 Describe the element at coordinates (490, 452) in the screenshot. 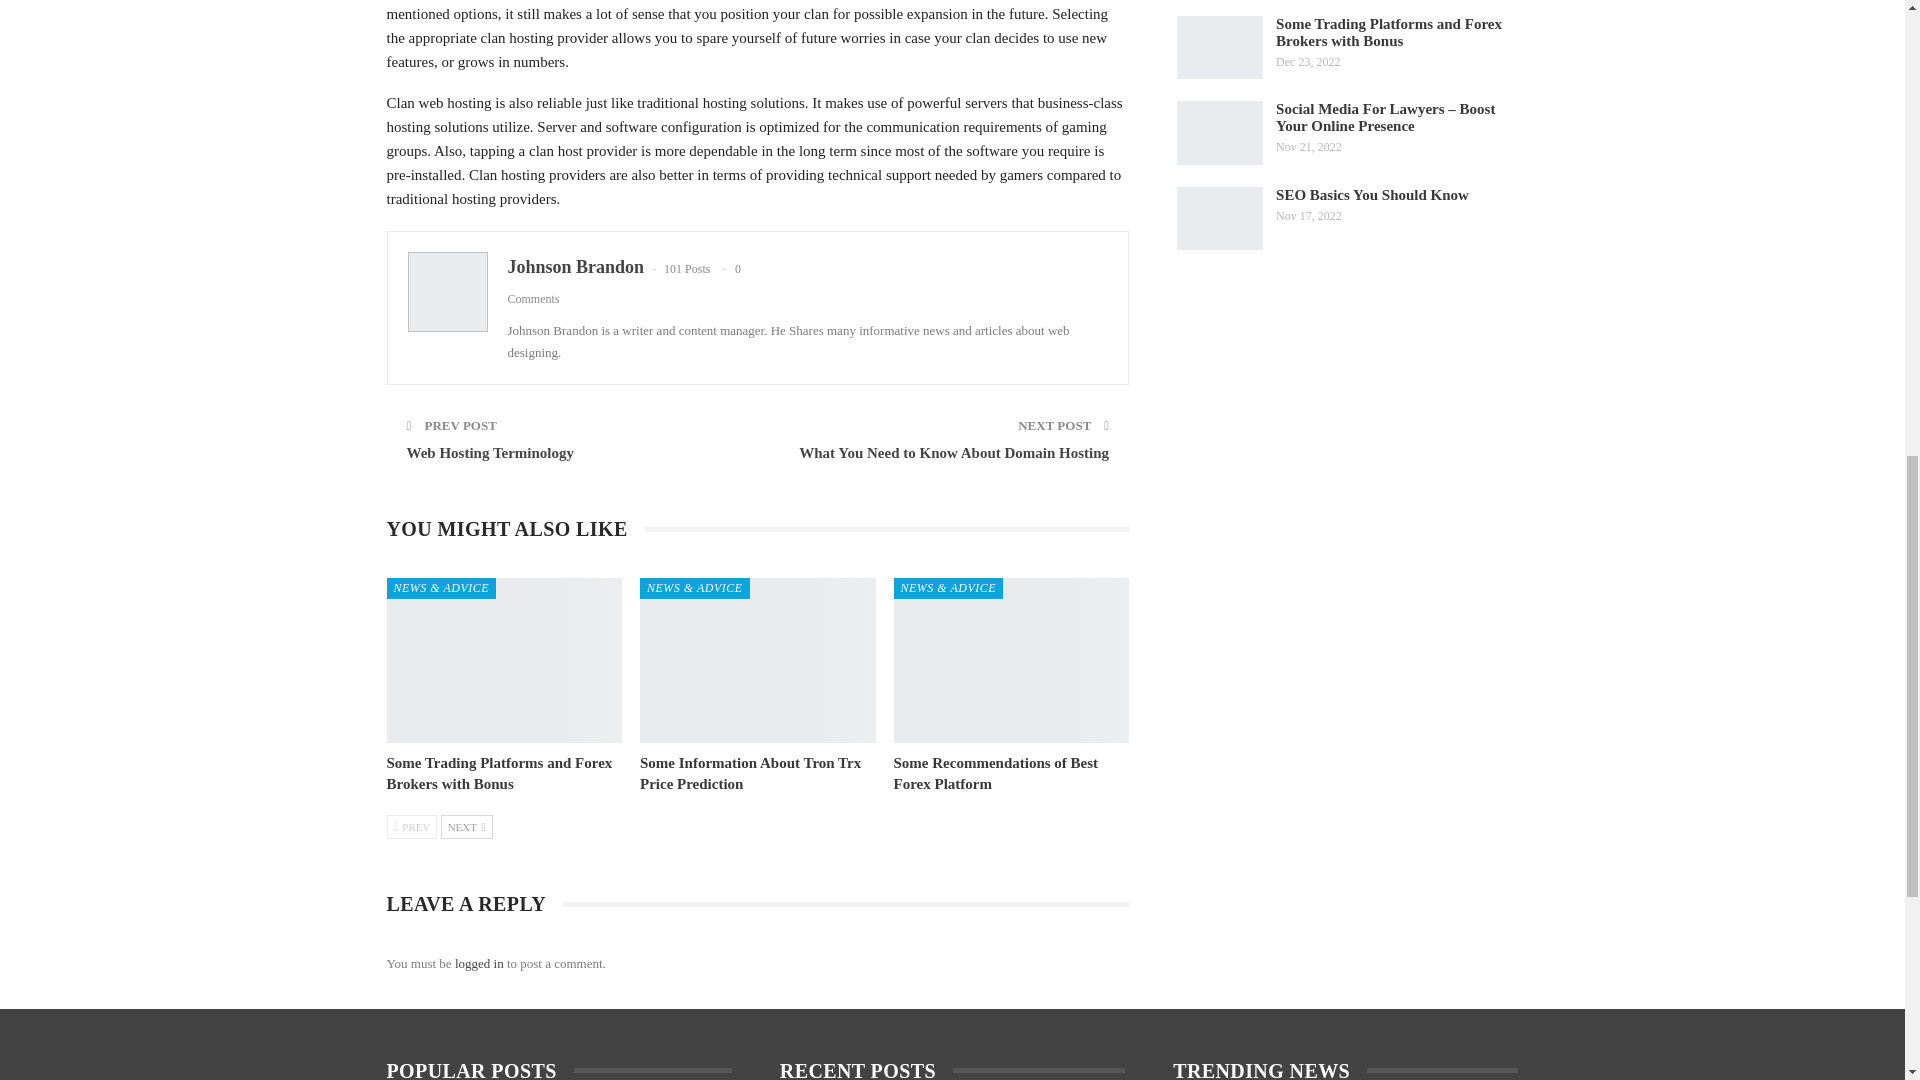

I see `Web Hosting Terminology` at that location.